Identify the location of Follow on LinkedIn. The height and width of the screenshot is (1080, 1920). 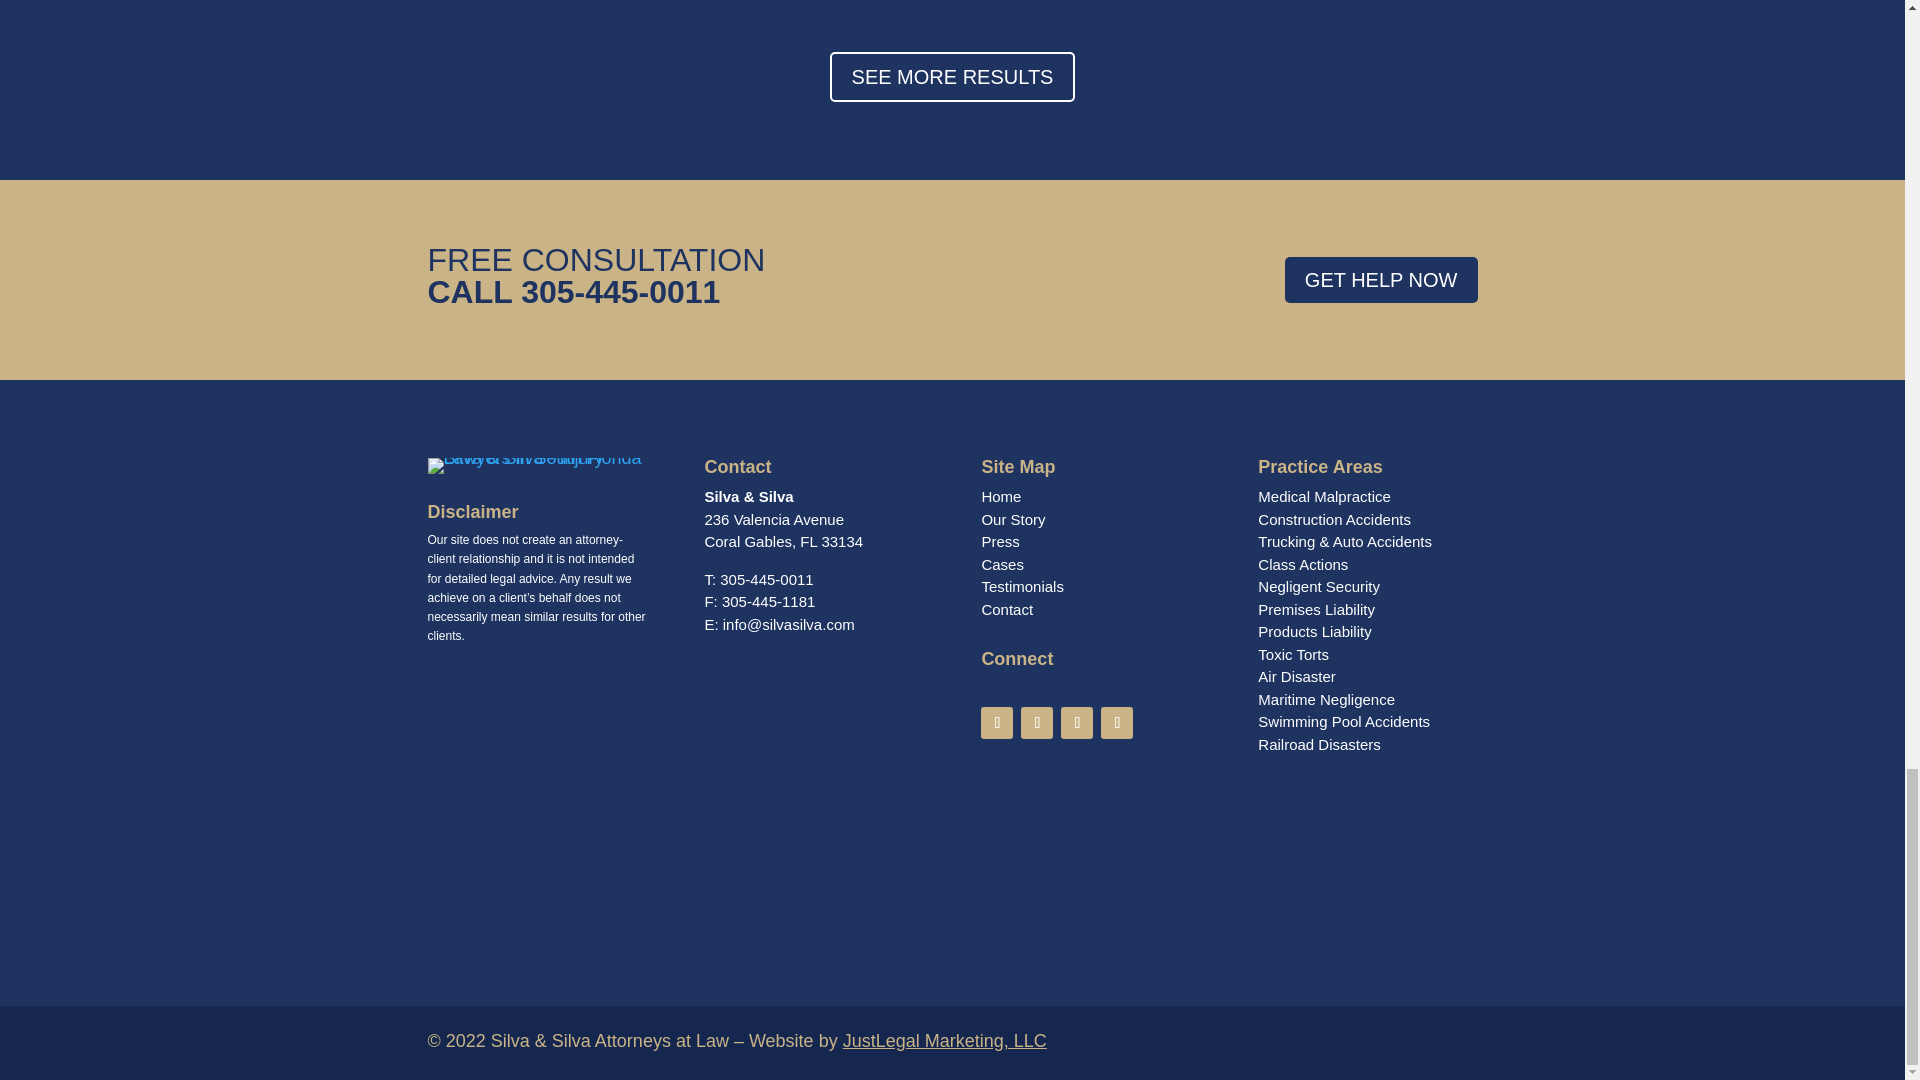
(1076, 722).